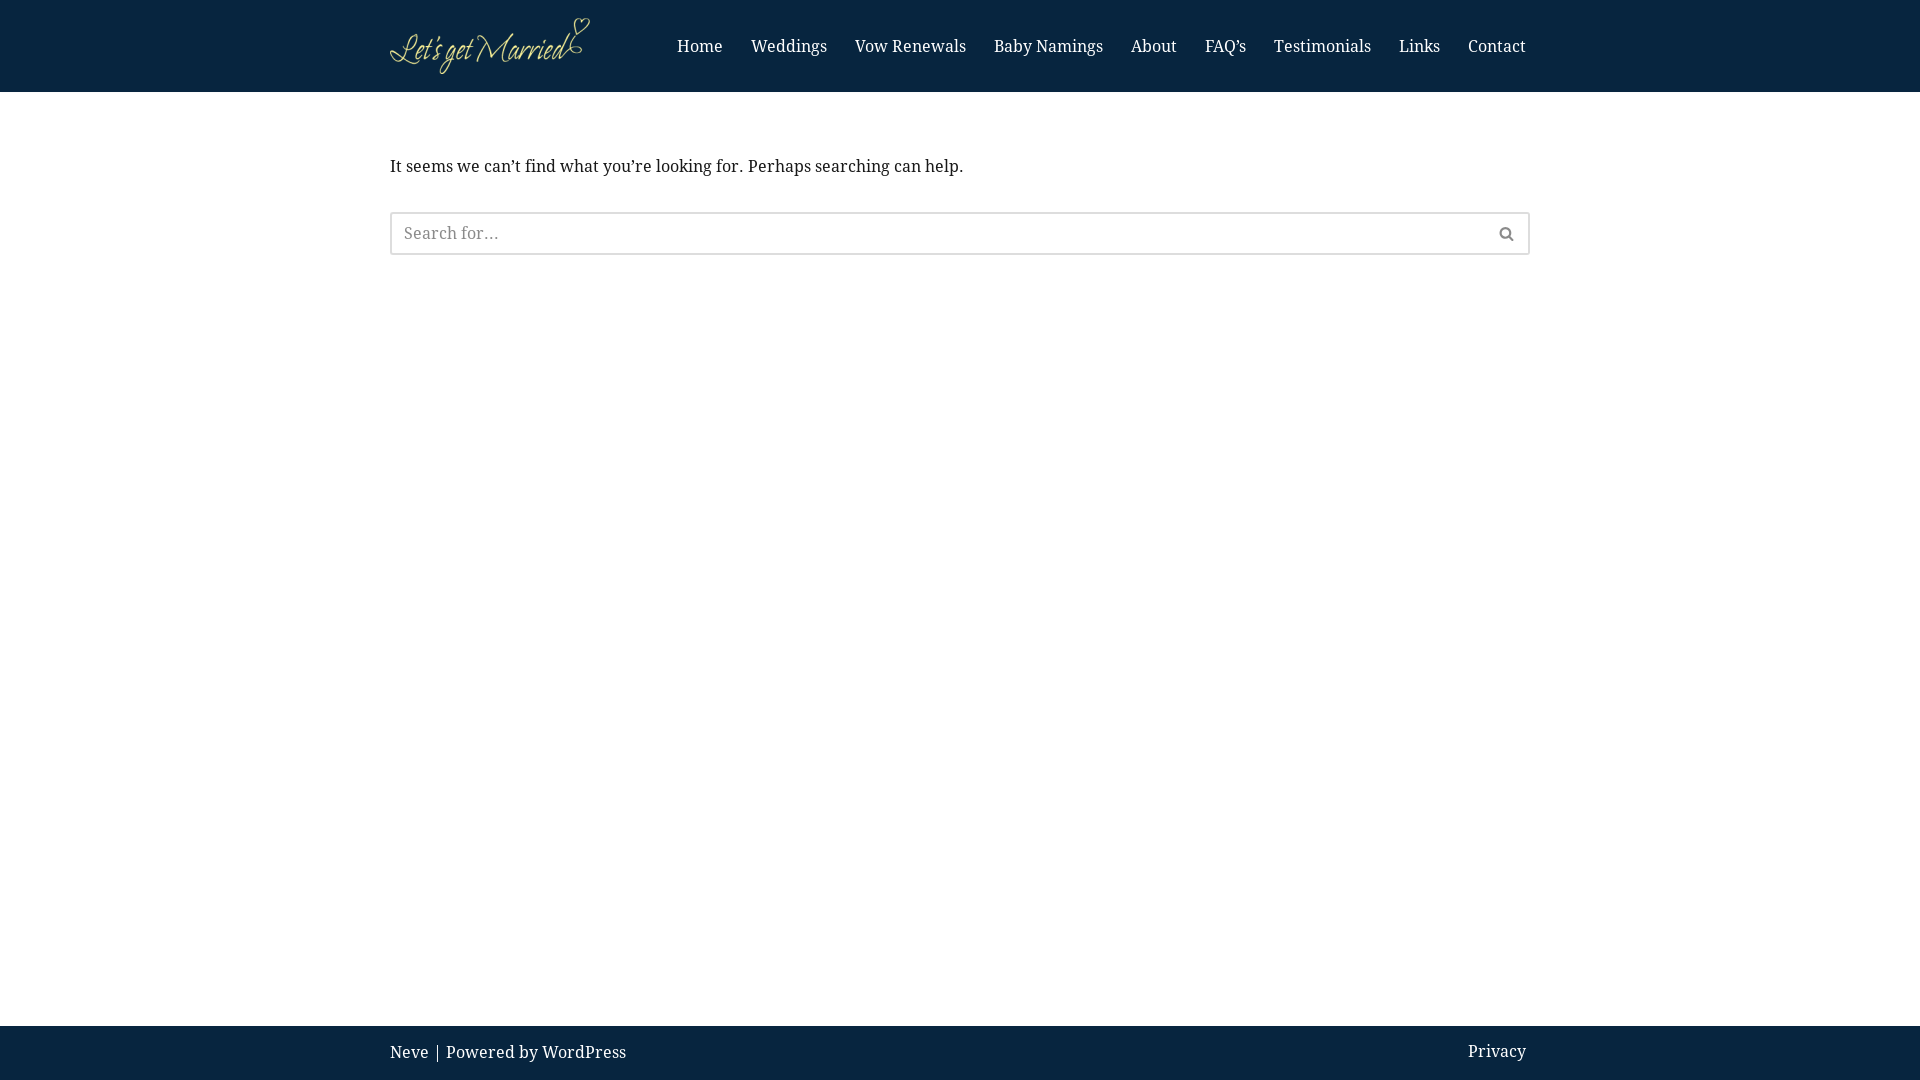 This screenshot has height=1080, width=1920. I want to click on Baby Namings, so click(1048, 46).